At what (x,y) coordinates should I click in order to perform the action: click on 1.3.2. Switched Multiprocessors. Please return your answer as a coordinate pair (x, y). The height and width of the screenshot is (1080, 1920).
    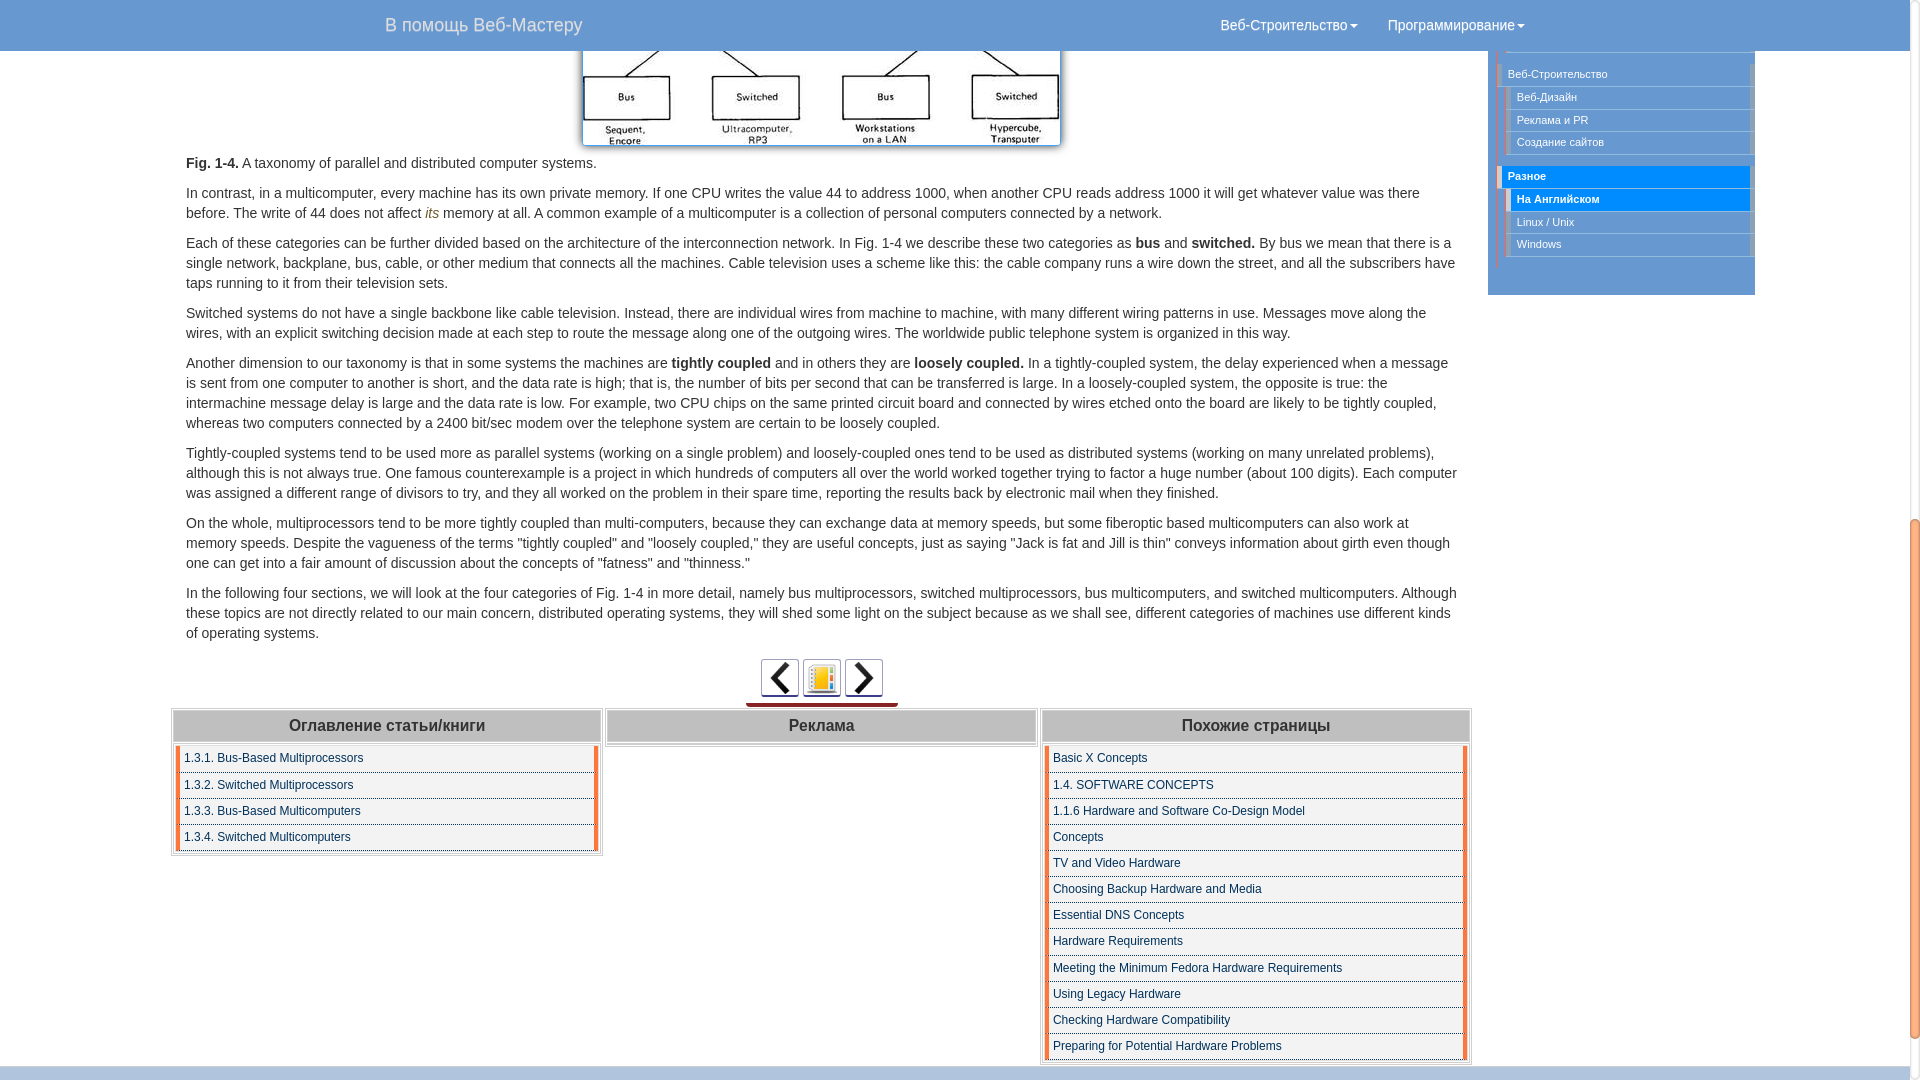
    Looking at the image, I should click on (386, 786).